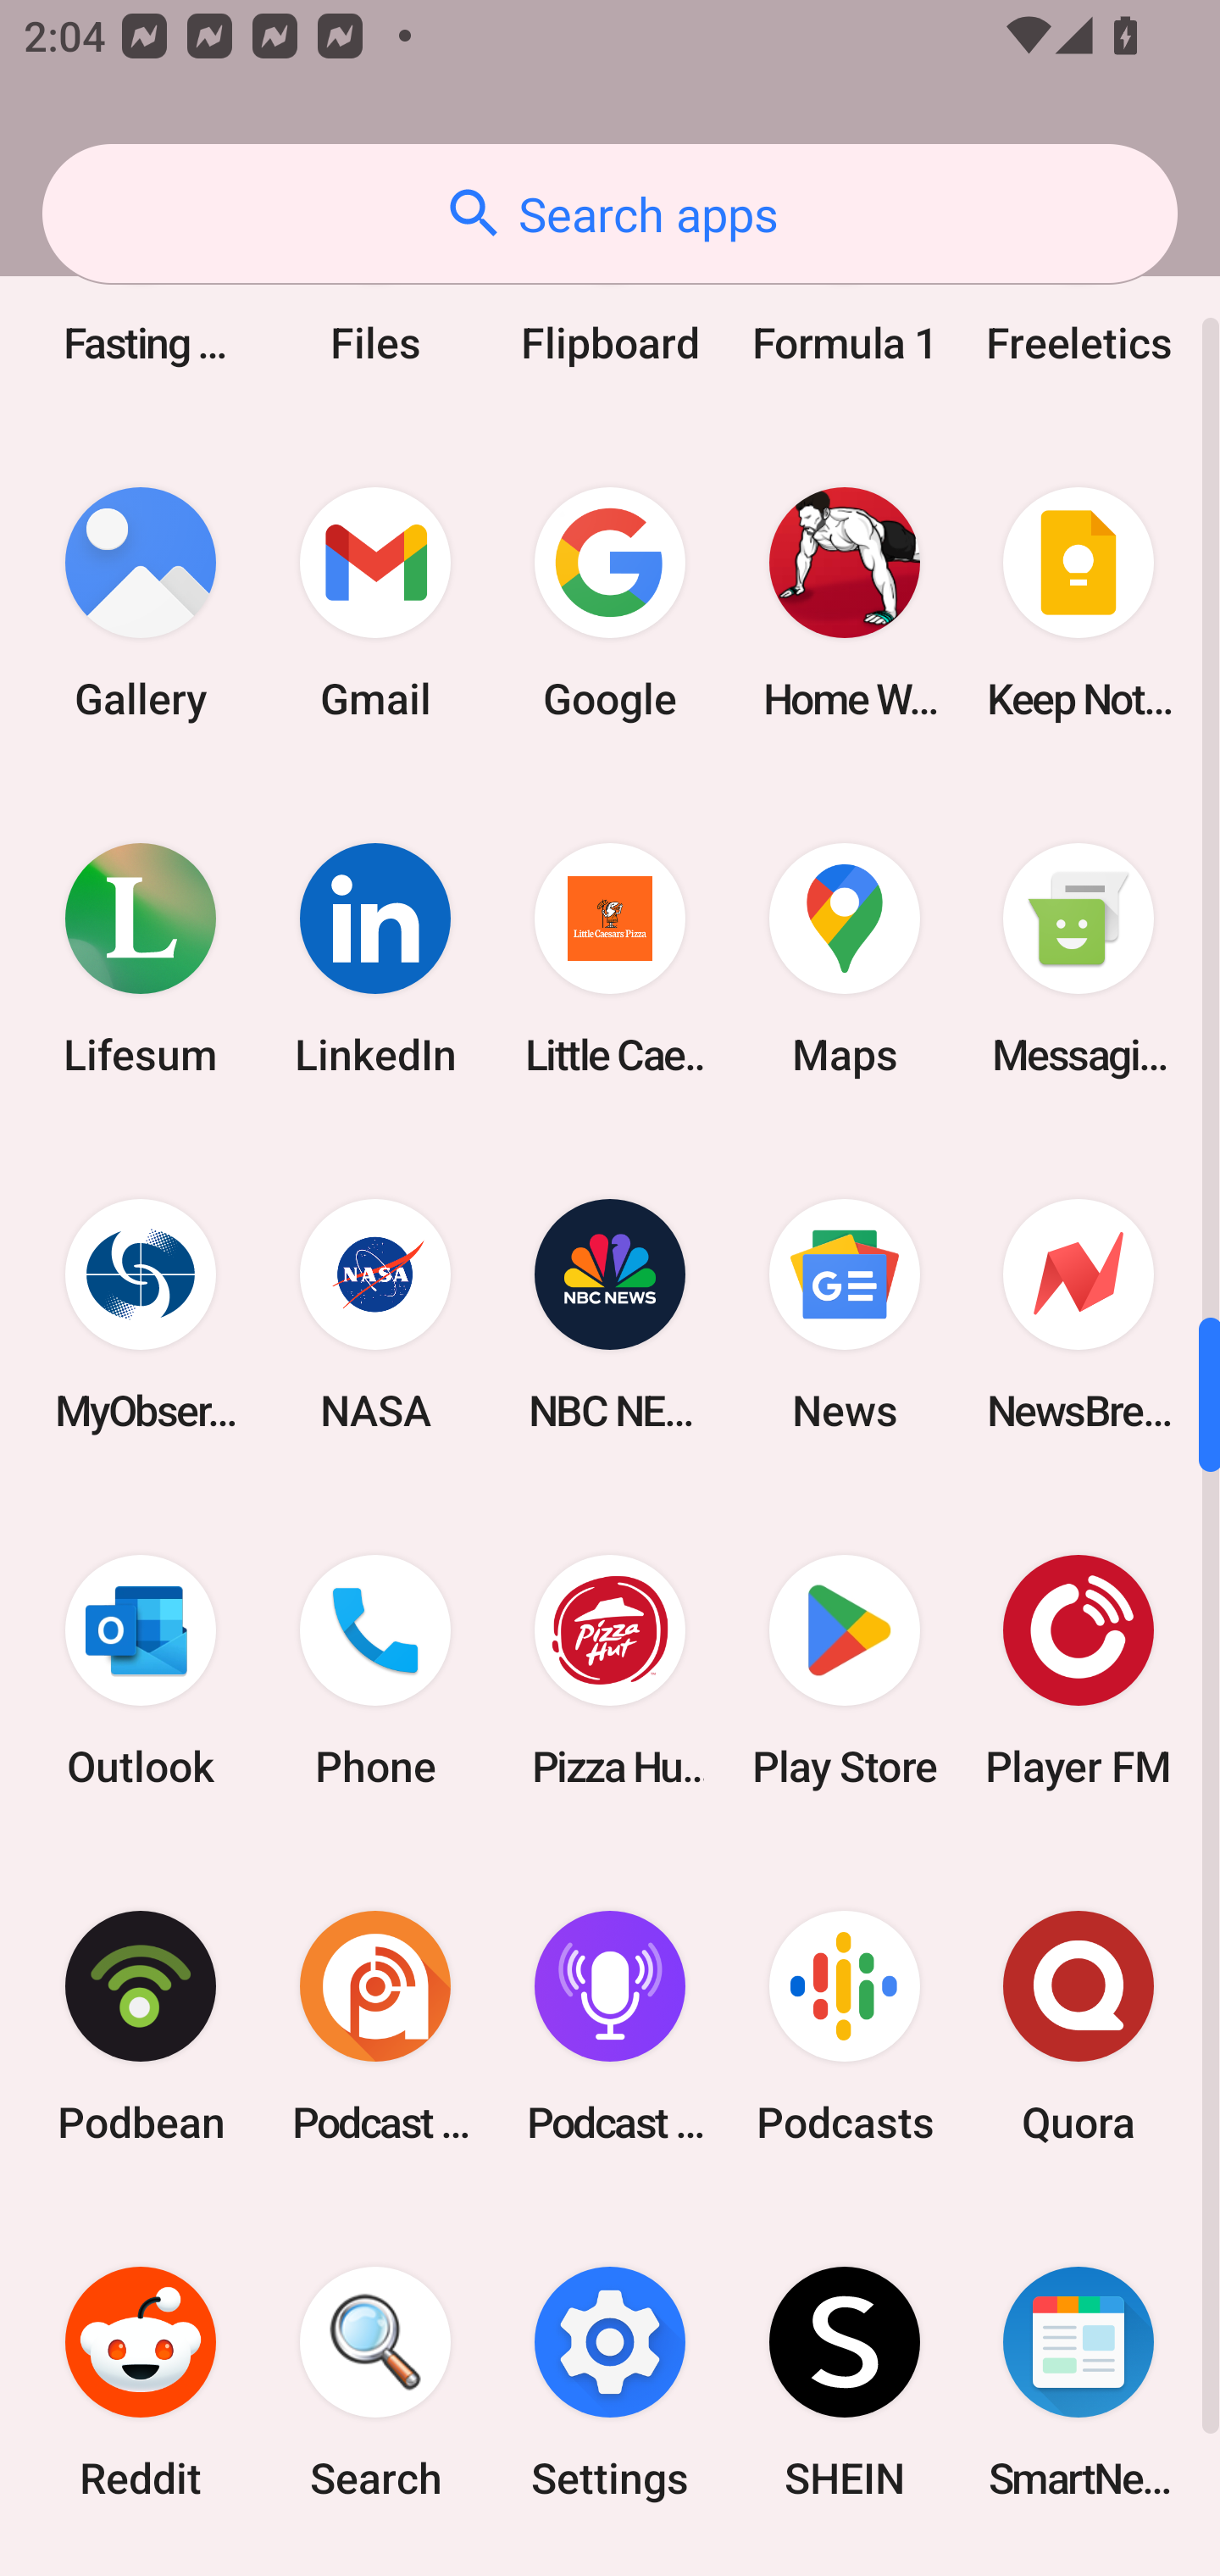 This screenshot has width=1220, height=2576. I want to click on Phone, so click(375, 1671).